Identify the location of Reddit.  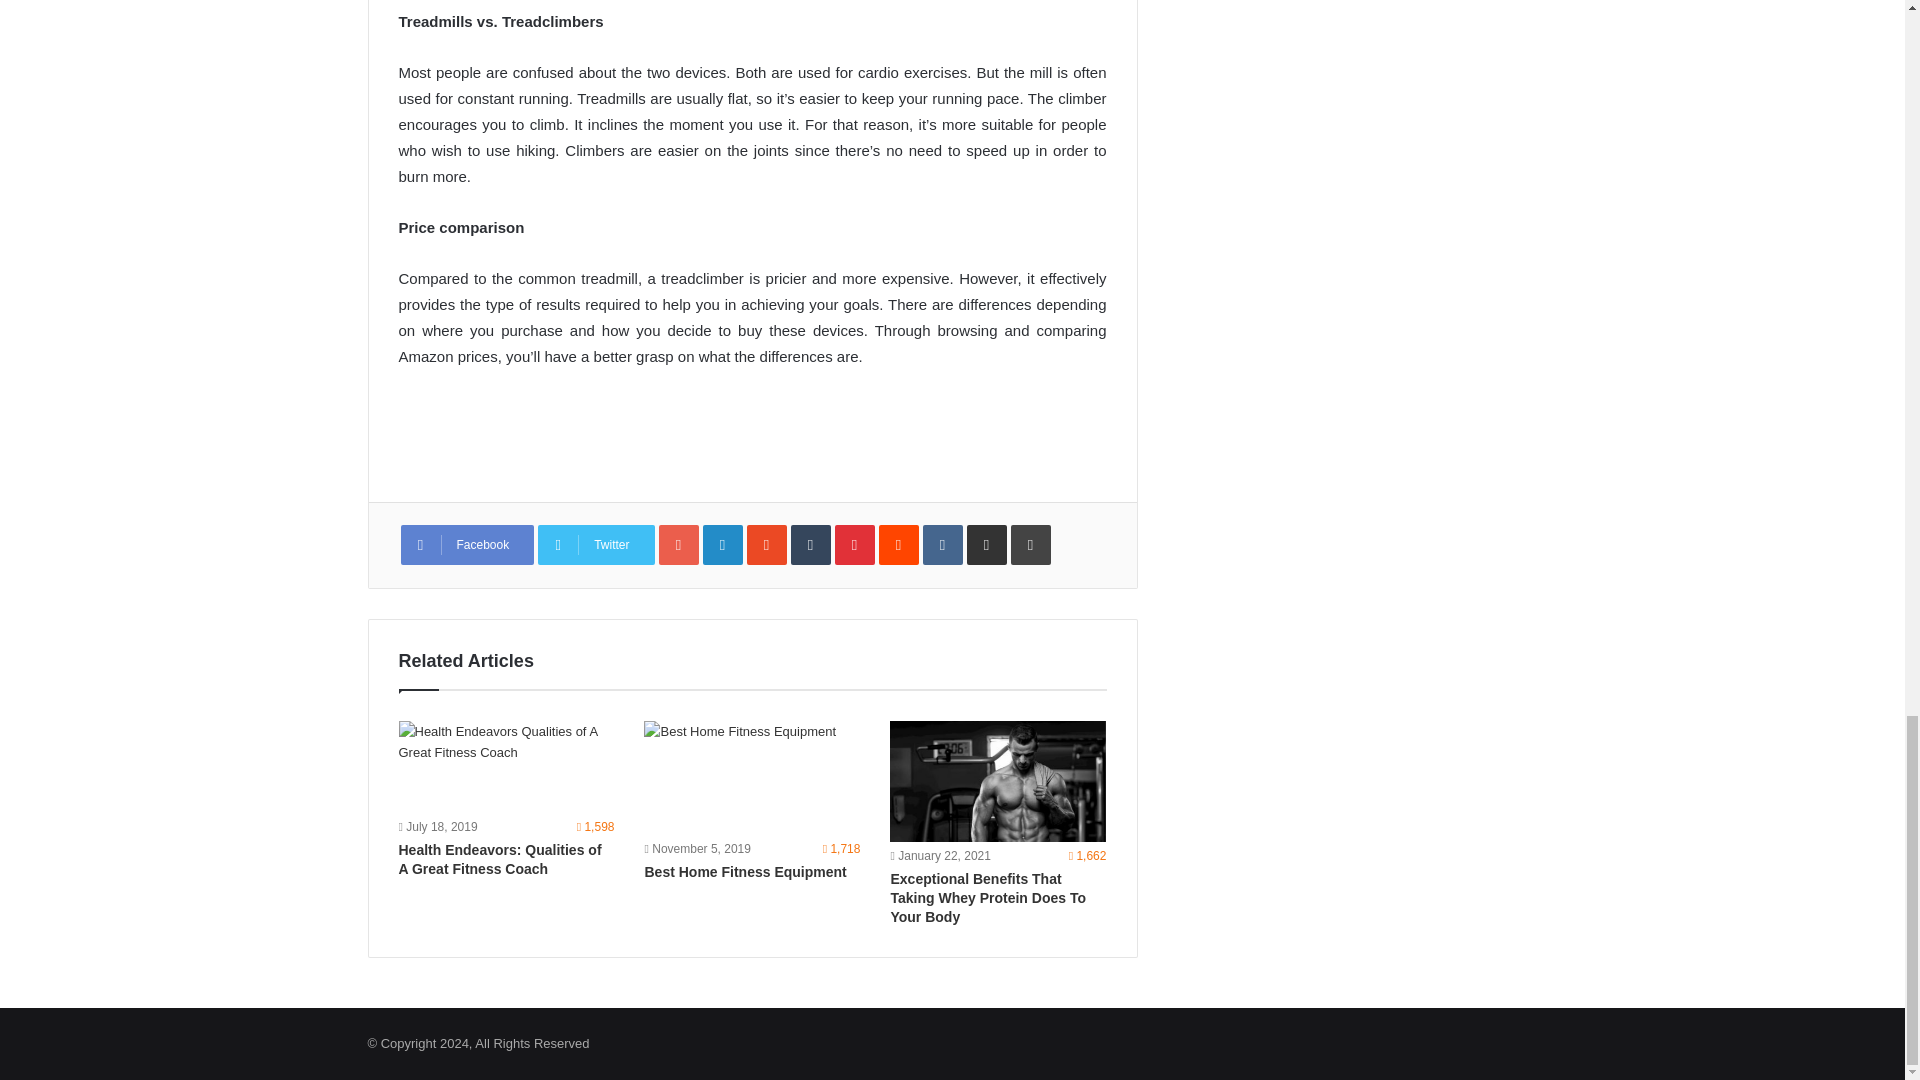
(899, 544).